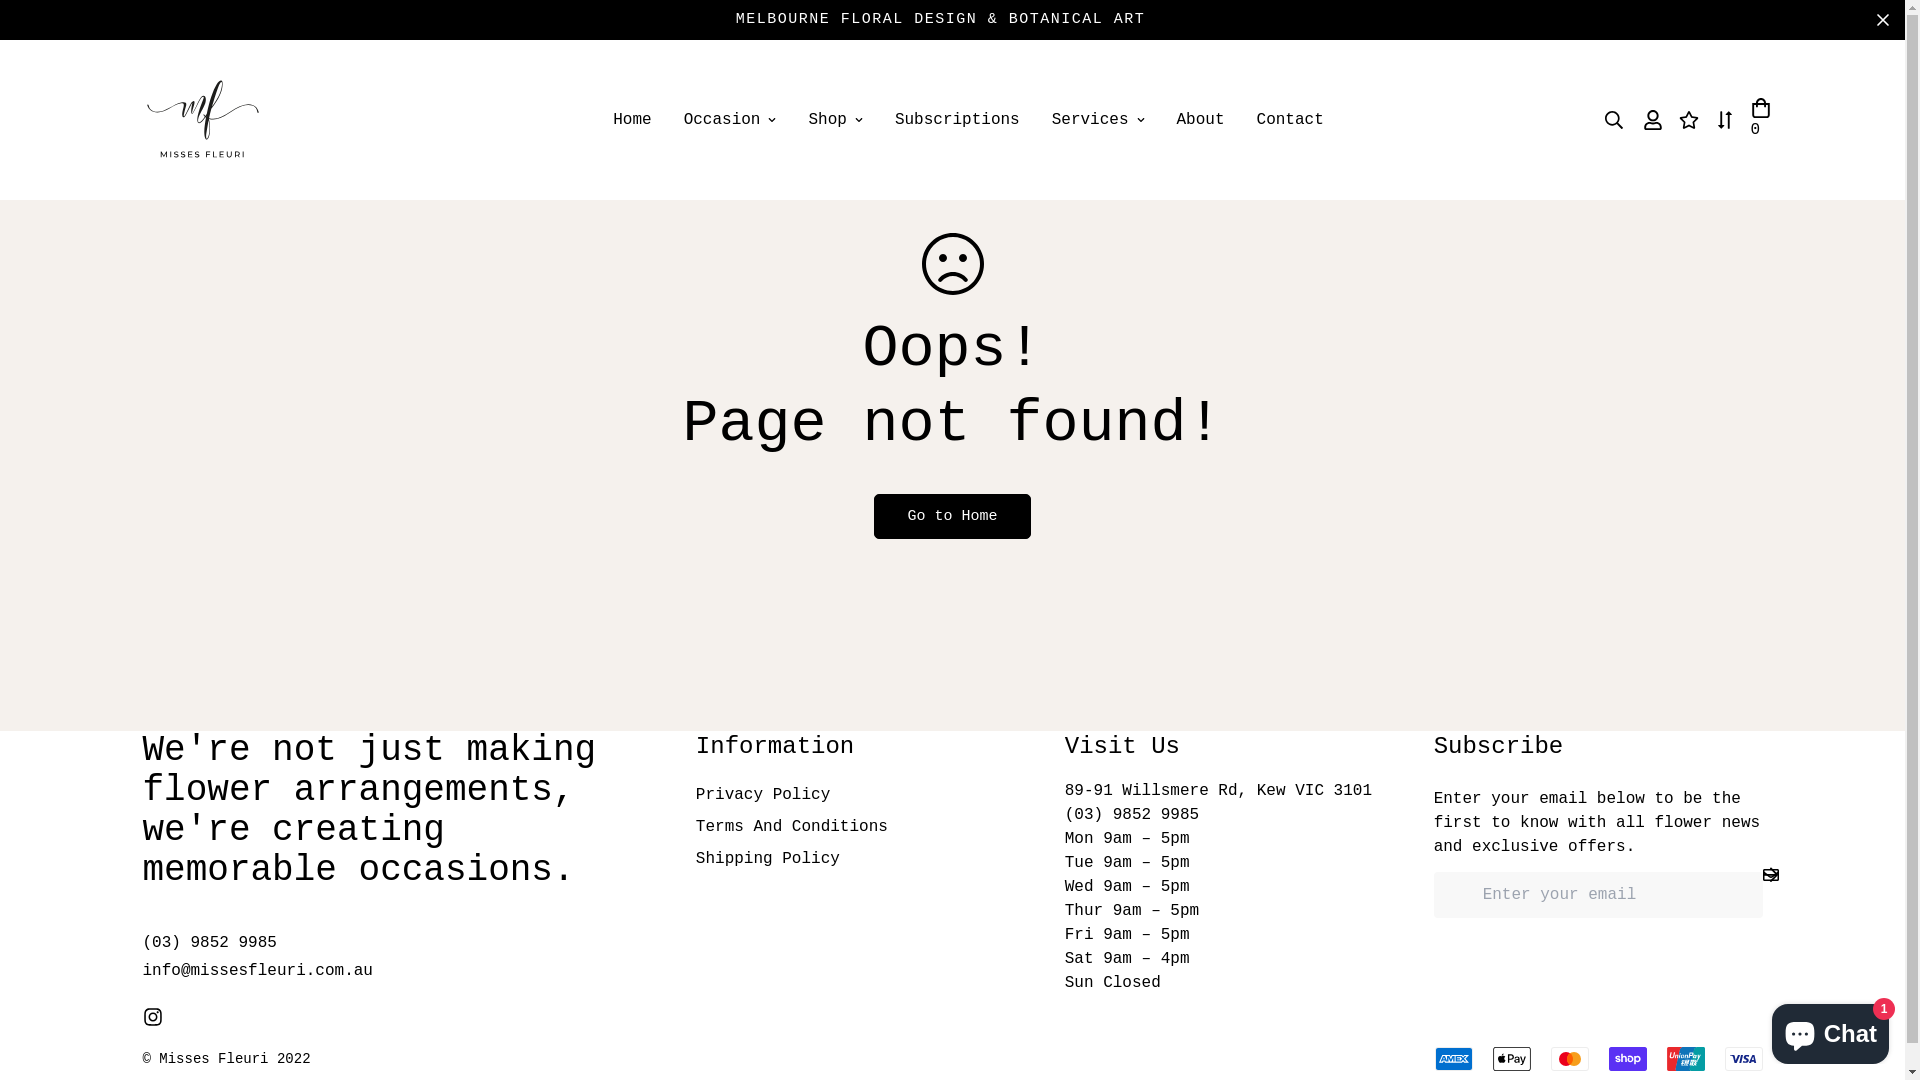 The width and height of the screenshot is (1920, 1080). Describe the element at coordinates (768, 859) in the screenshot. I see `Shipping Policy` at that location.